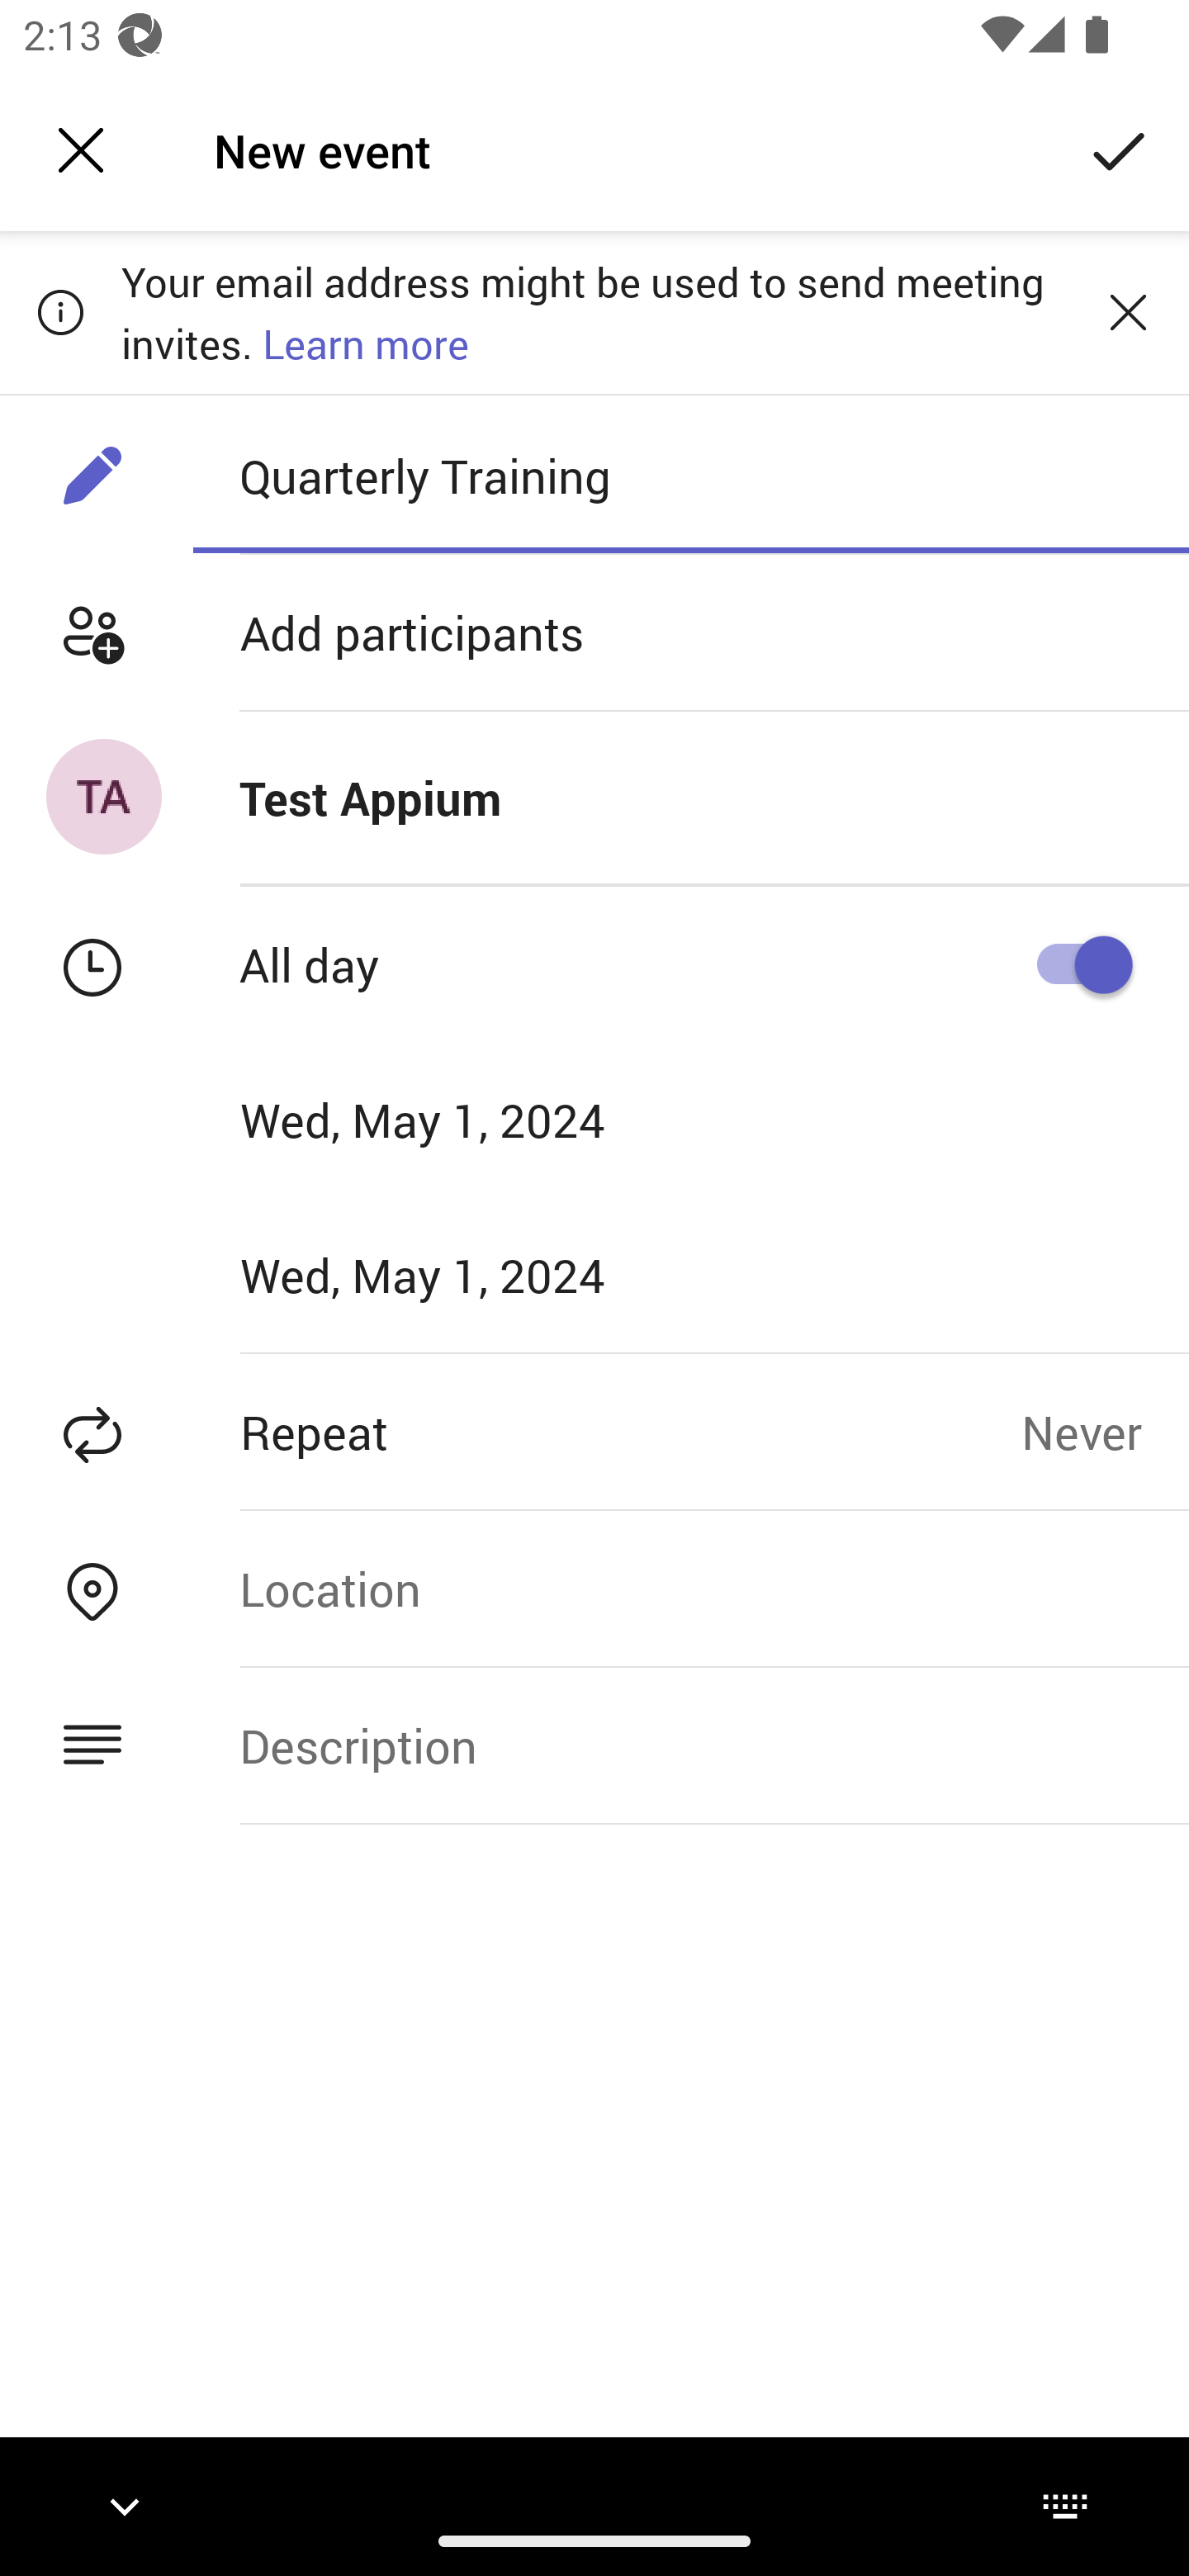 This screenshot has width=1189, height=2576. Describe the element at coordinates (690, 1745) in the screenshot. I see `Description` at that location.